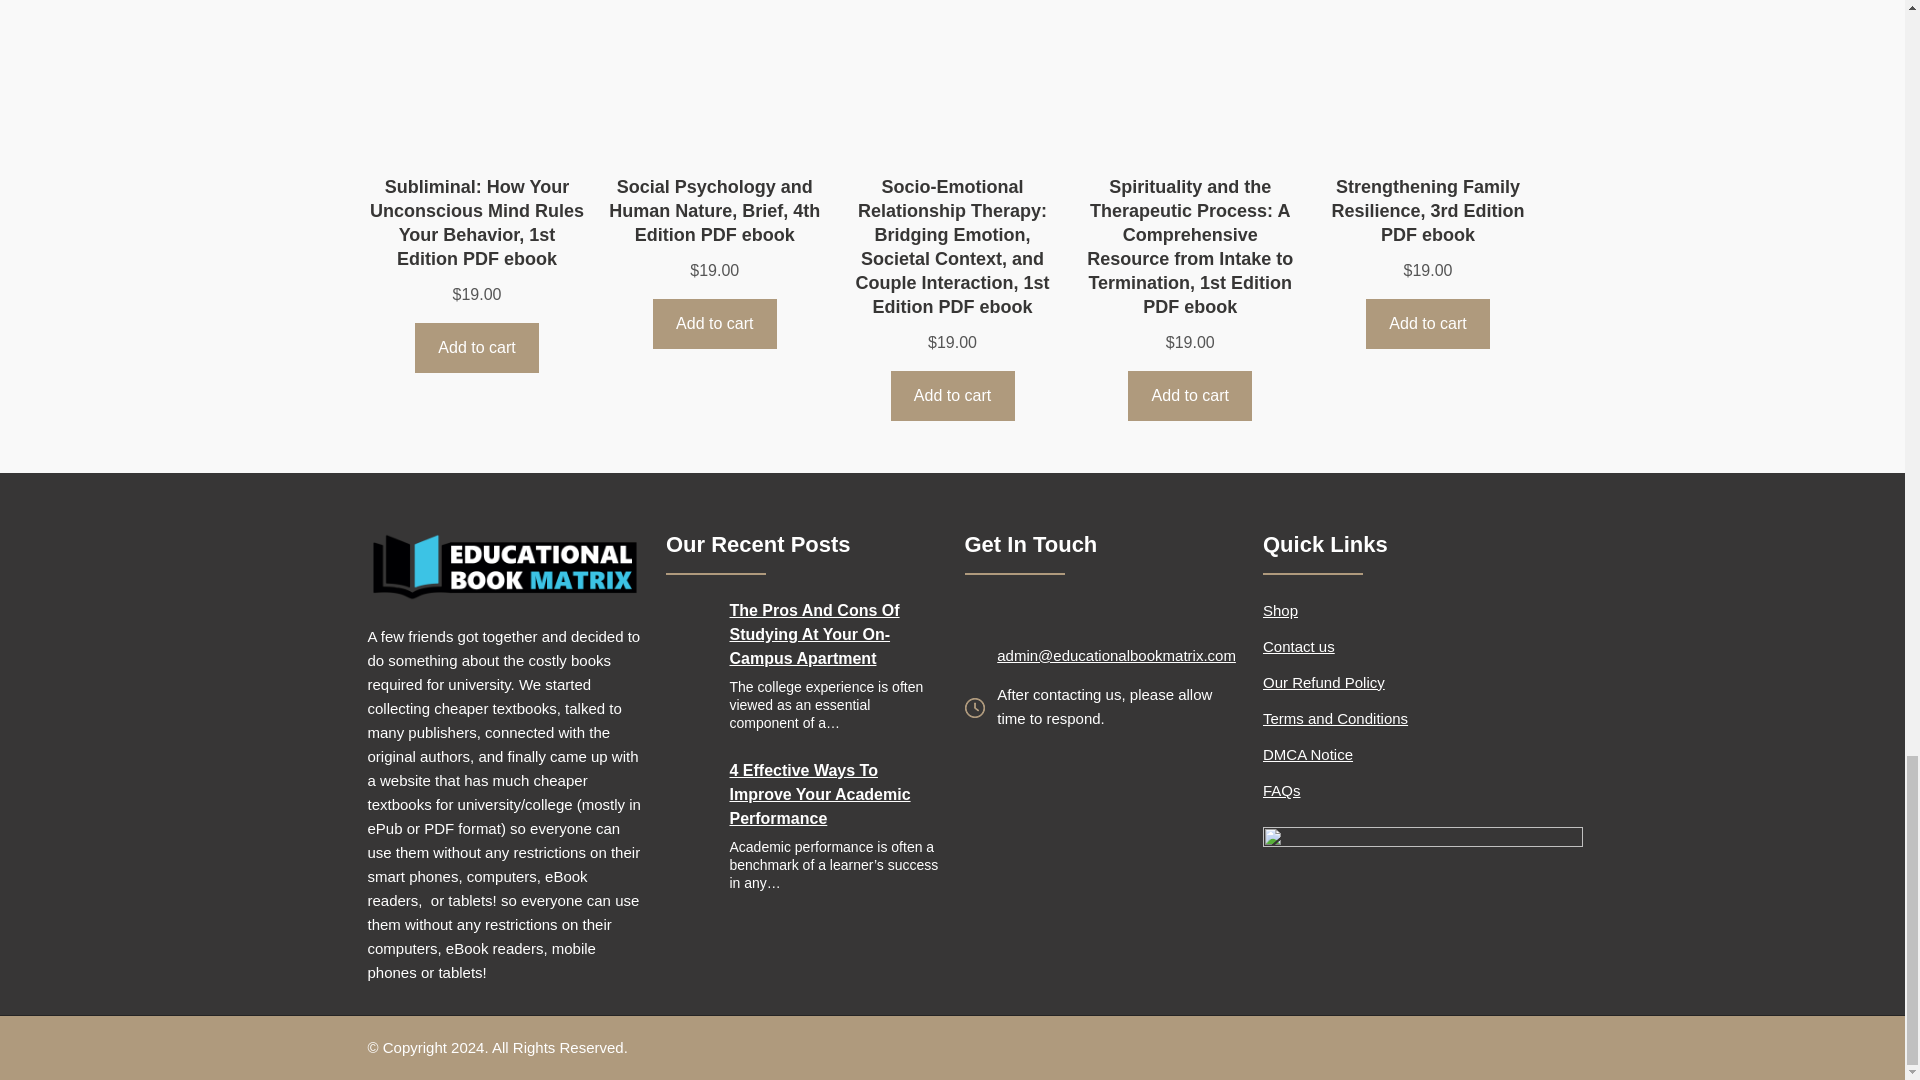 The height and width of the screenshot is (1080, 1920). What do you see at coordinates (834, 634) in the screenshot?
I see `The Pros And Cons Of Studying At Your On-Campus Apartment` at bounding box center [834, 634].